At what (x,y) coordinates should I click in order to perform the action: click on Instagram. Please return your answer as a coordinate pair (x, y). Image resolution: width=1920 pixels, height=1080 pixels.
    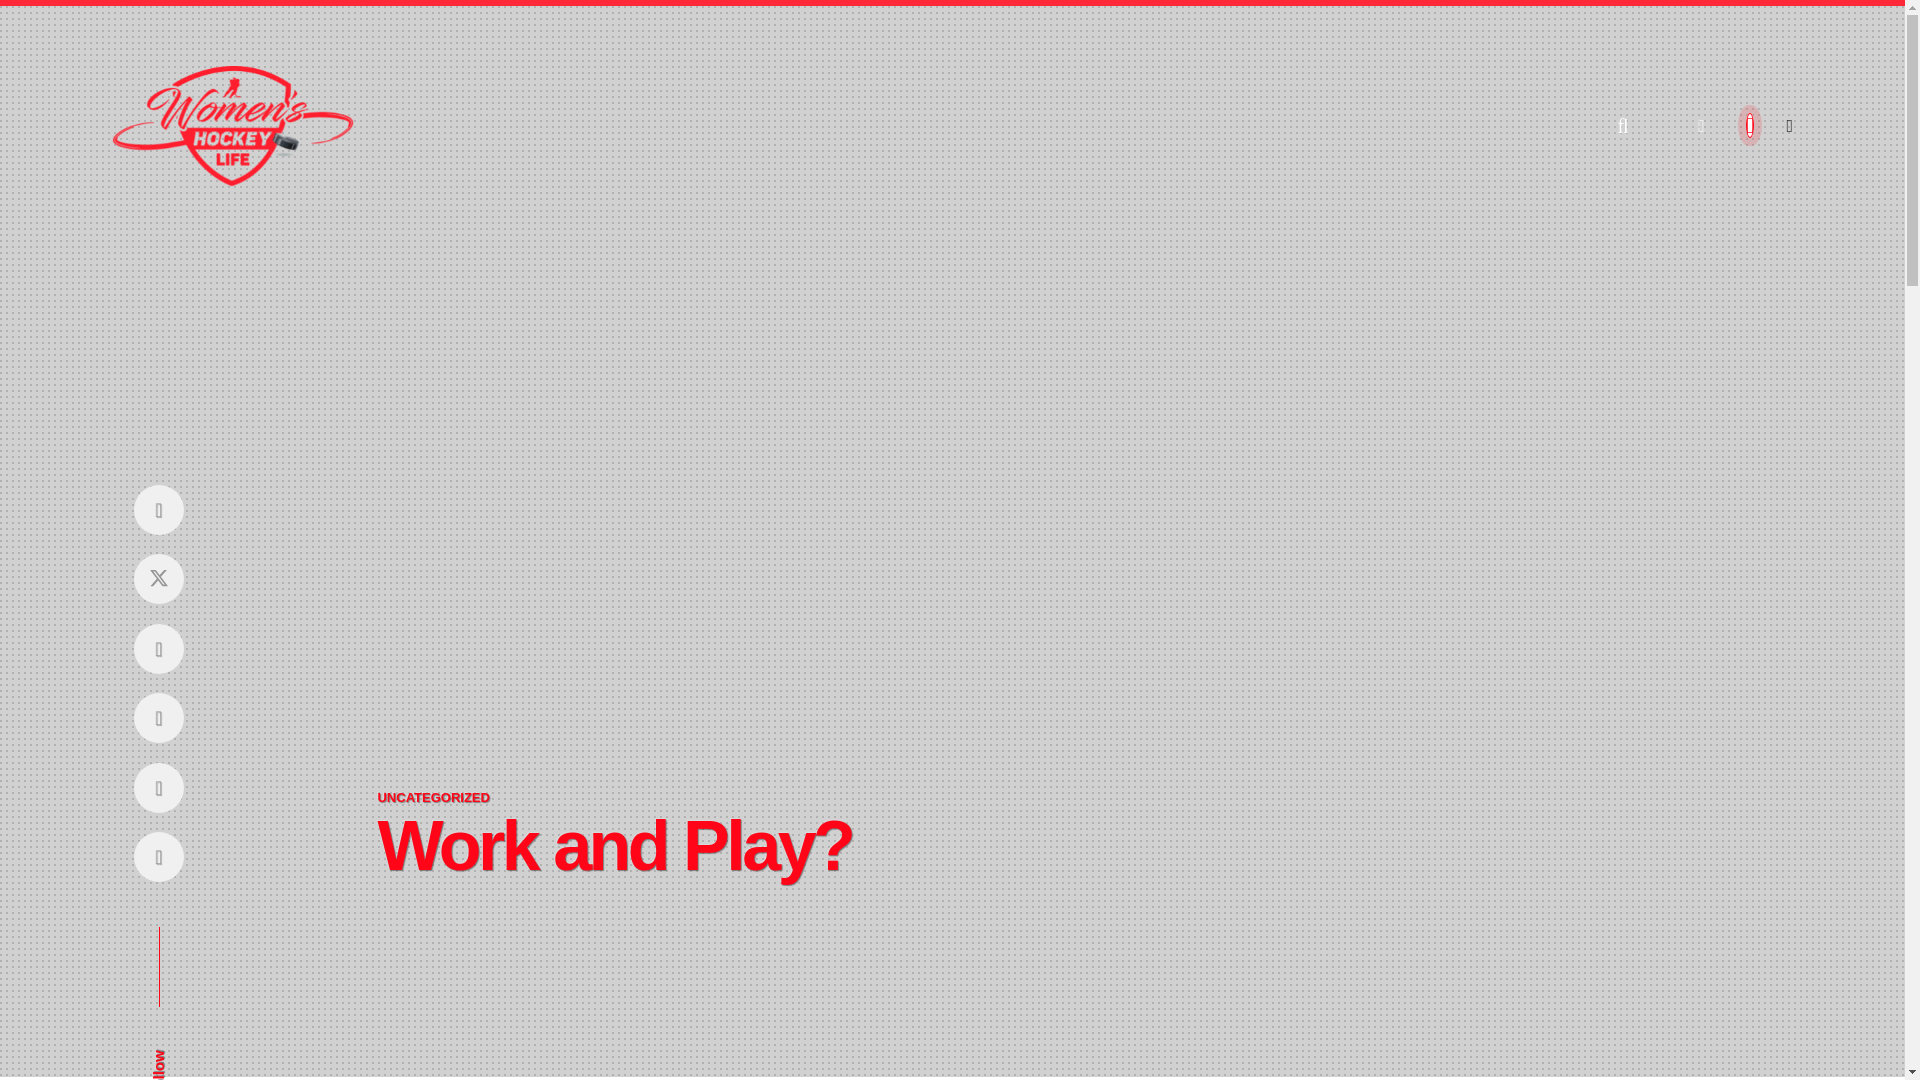
    Looking at the image, I should click on (158, 648).